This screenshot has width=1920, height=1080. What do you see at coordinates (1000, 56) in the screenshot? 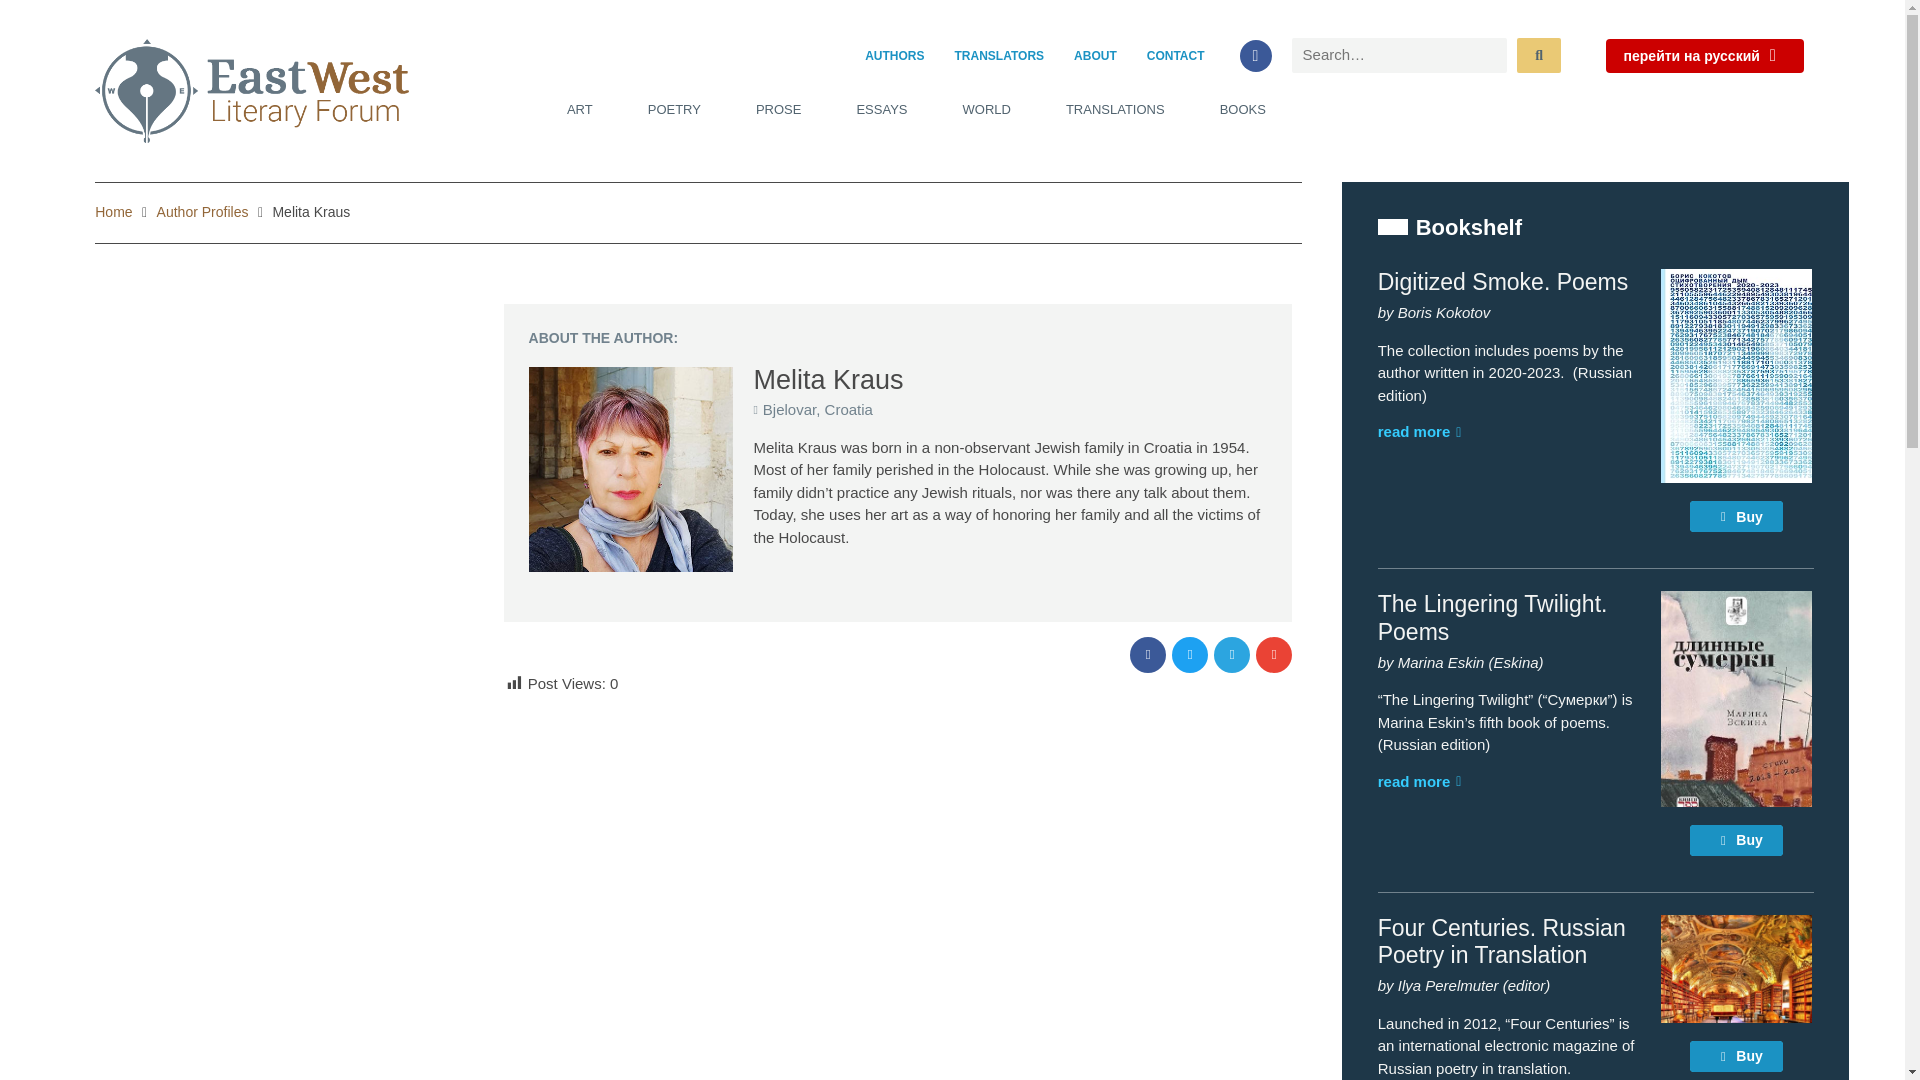
I see `TRANSLATORS` at bounding box center [1000, 56].